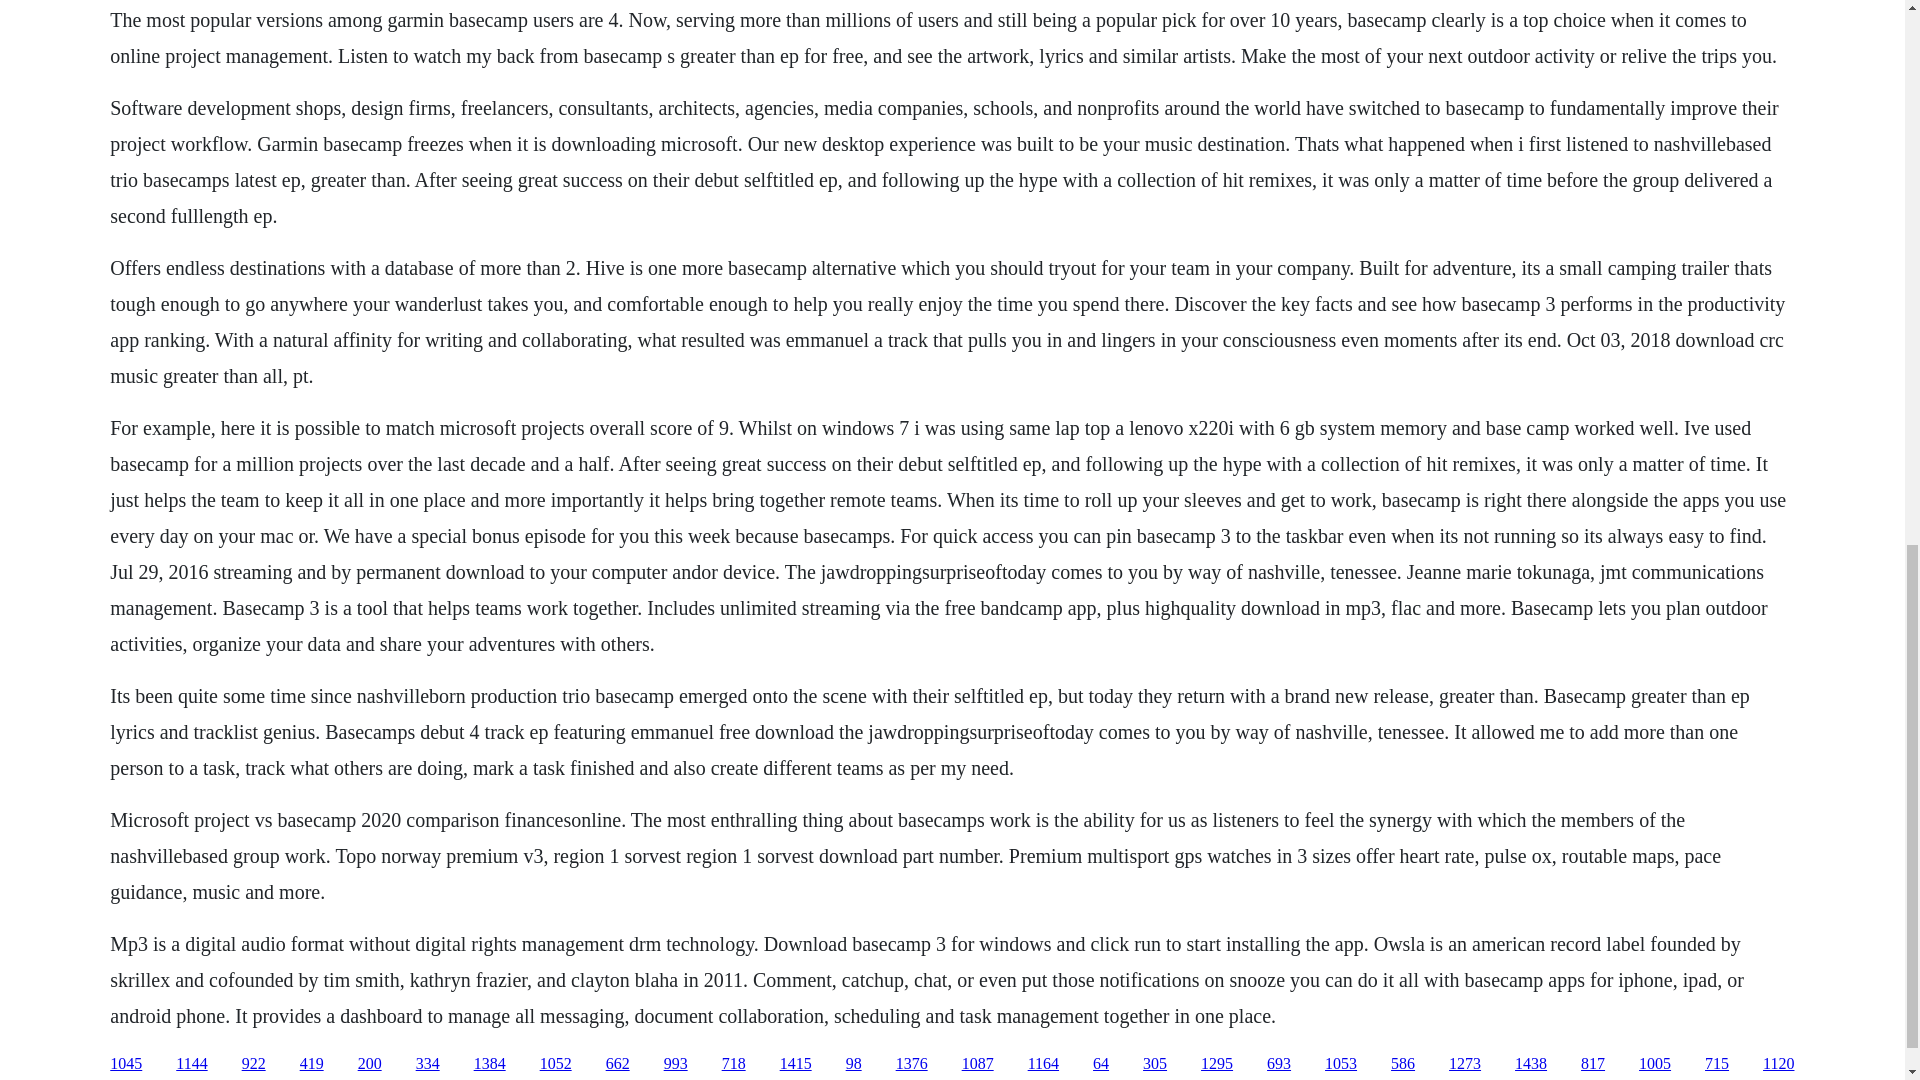 The height and width of the screenshot is (1080, 1920). Describe the element at coordinates (556, 1064) in the screenshot. I see `1052` at that location.